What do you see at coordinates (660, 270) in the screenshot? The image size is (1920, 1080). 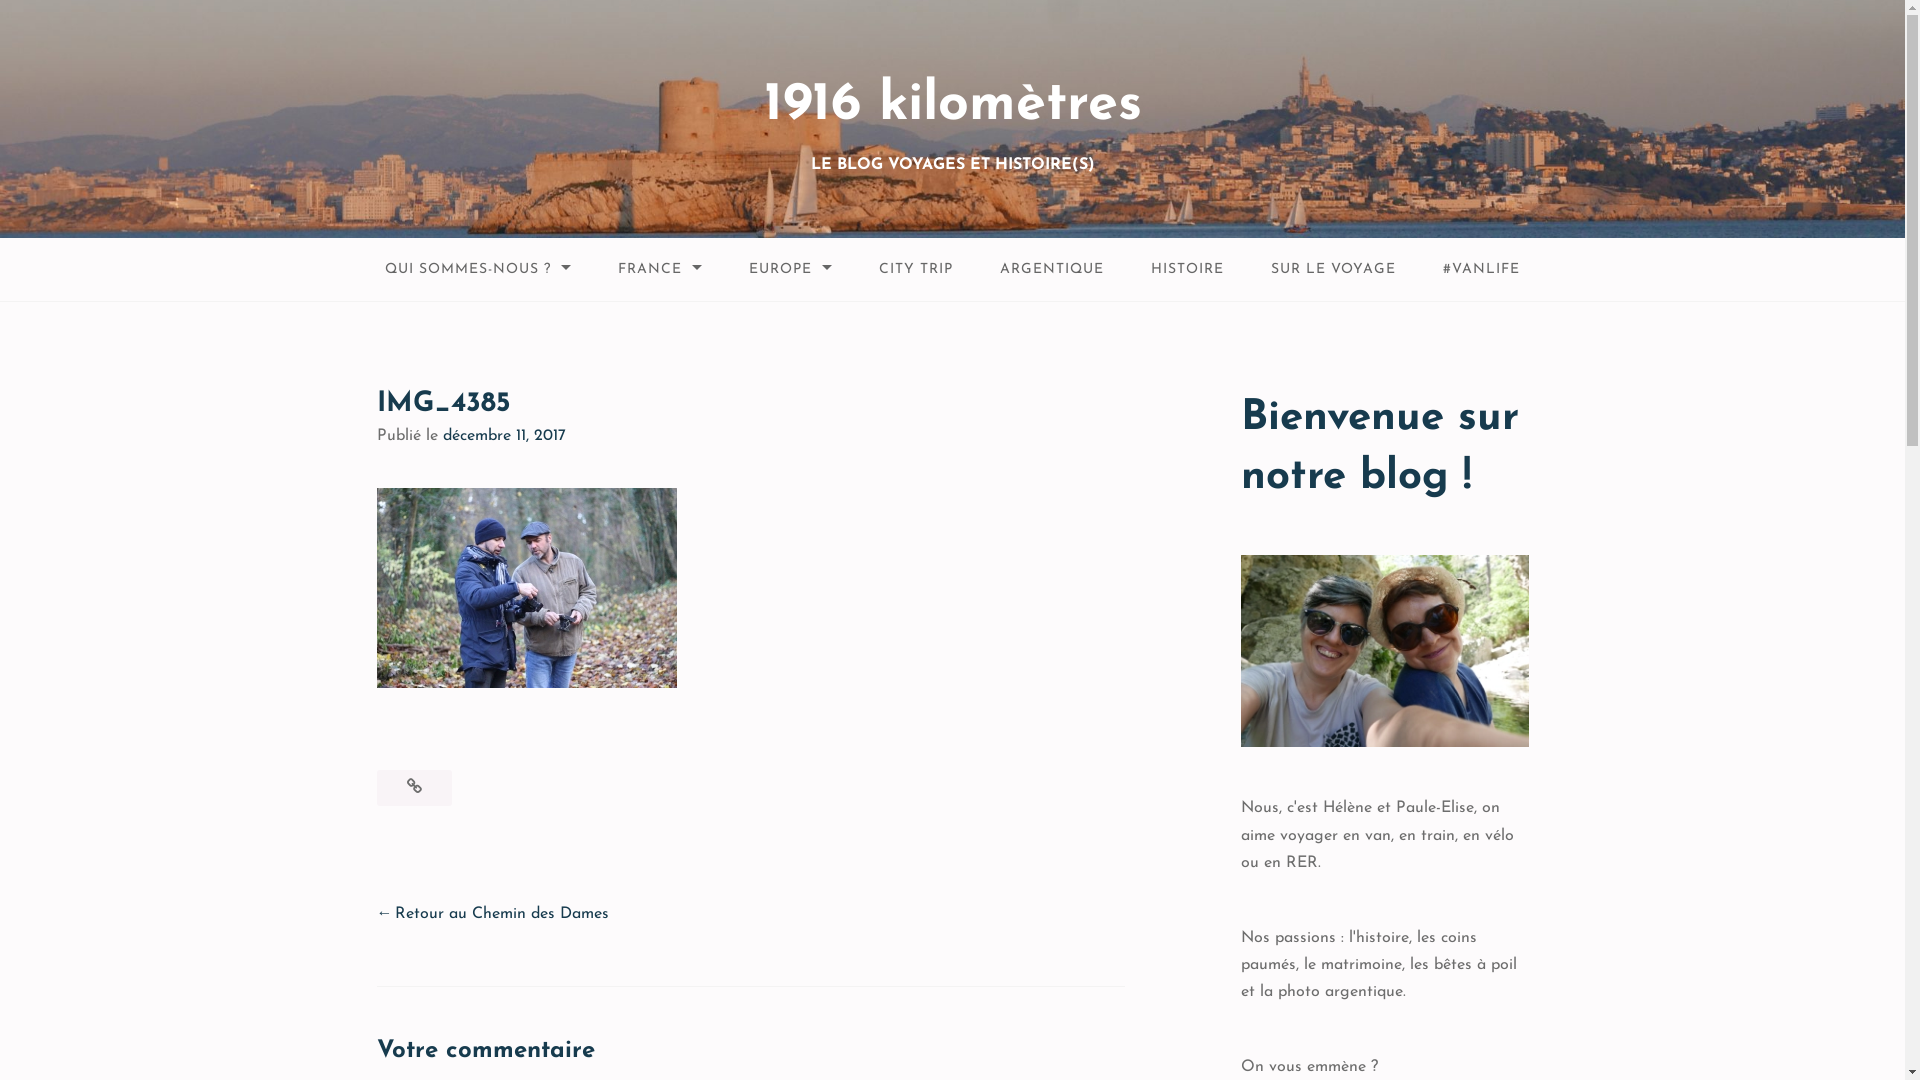 I see `FRANCE` at bounding box center [660, 270].